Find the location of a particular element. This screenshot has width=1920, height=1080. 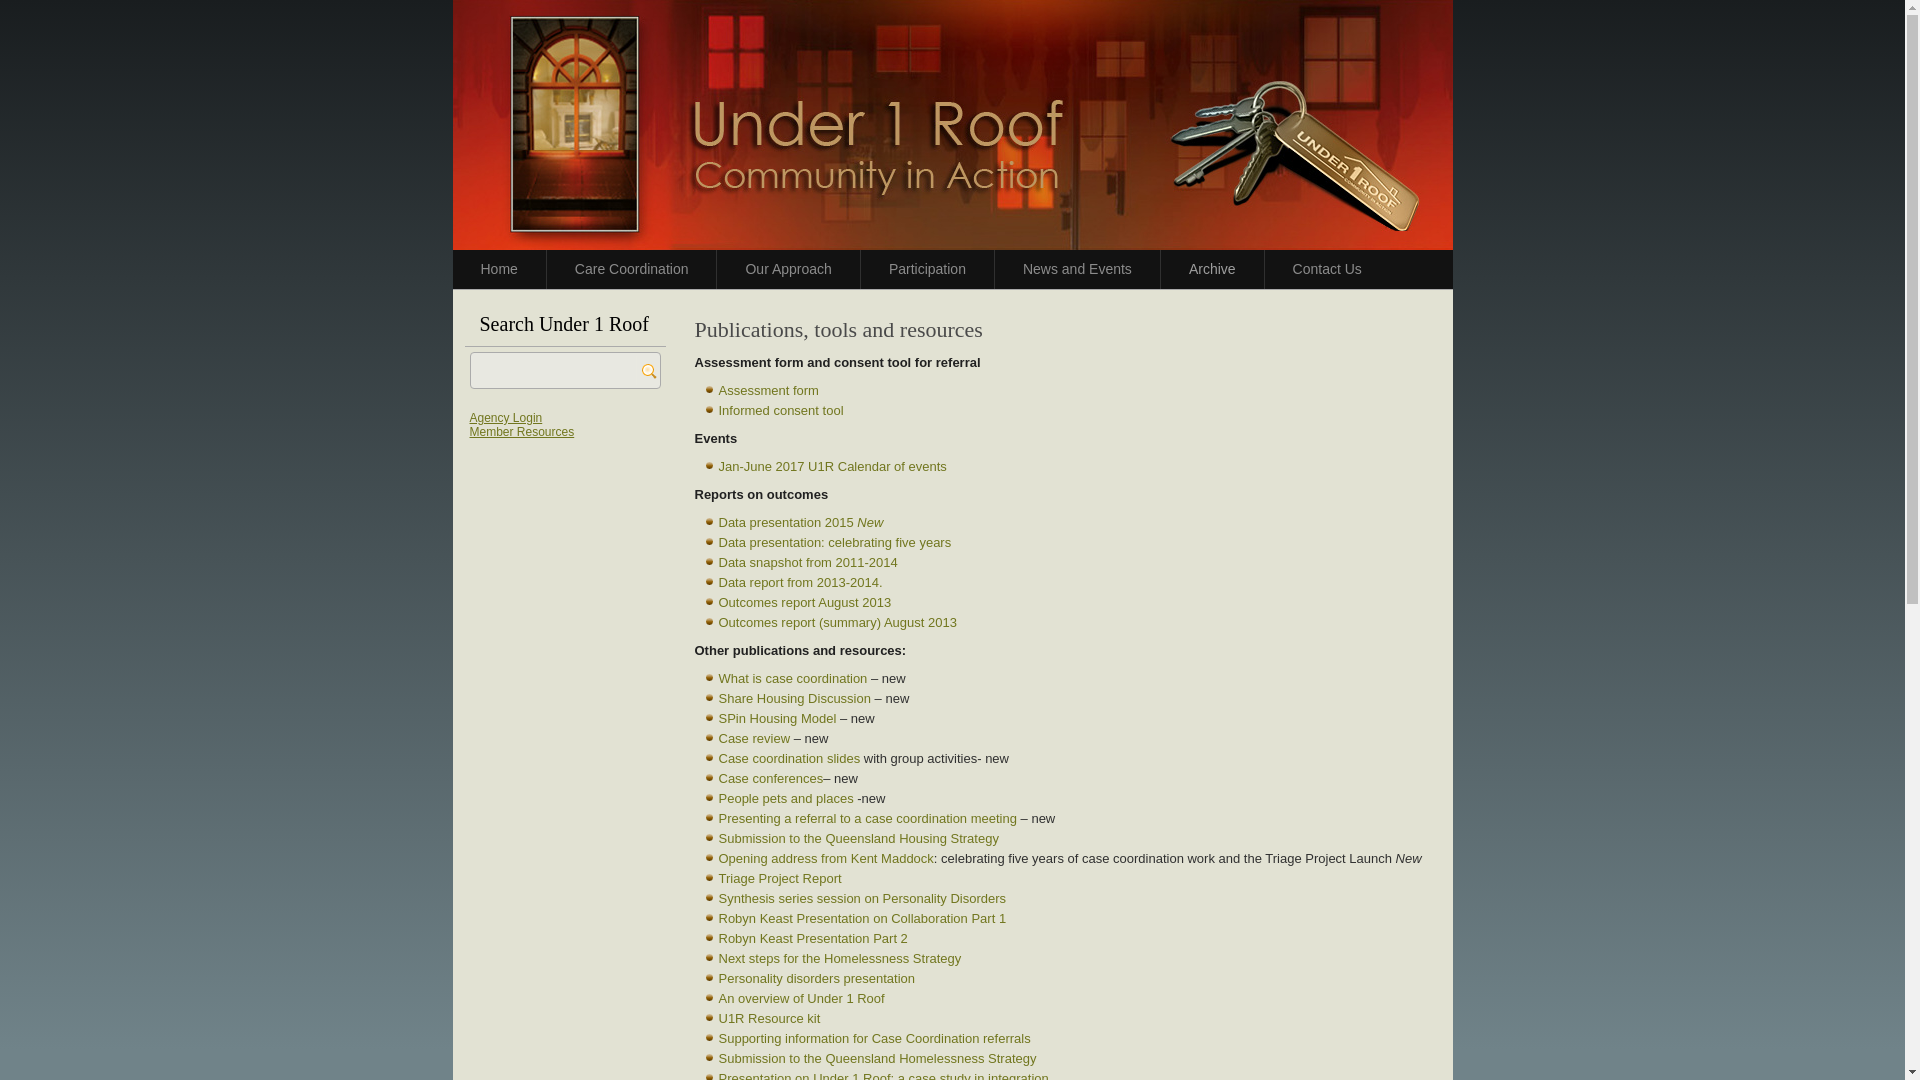

Submission to the Queensland Homelessness Strategy is located at coordinates (877, 1058).